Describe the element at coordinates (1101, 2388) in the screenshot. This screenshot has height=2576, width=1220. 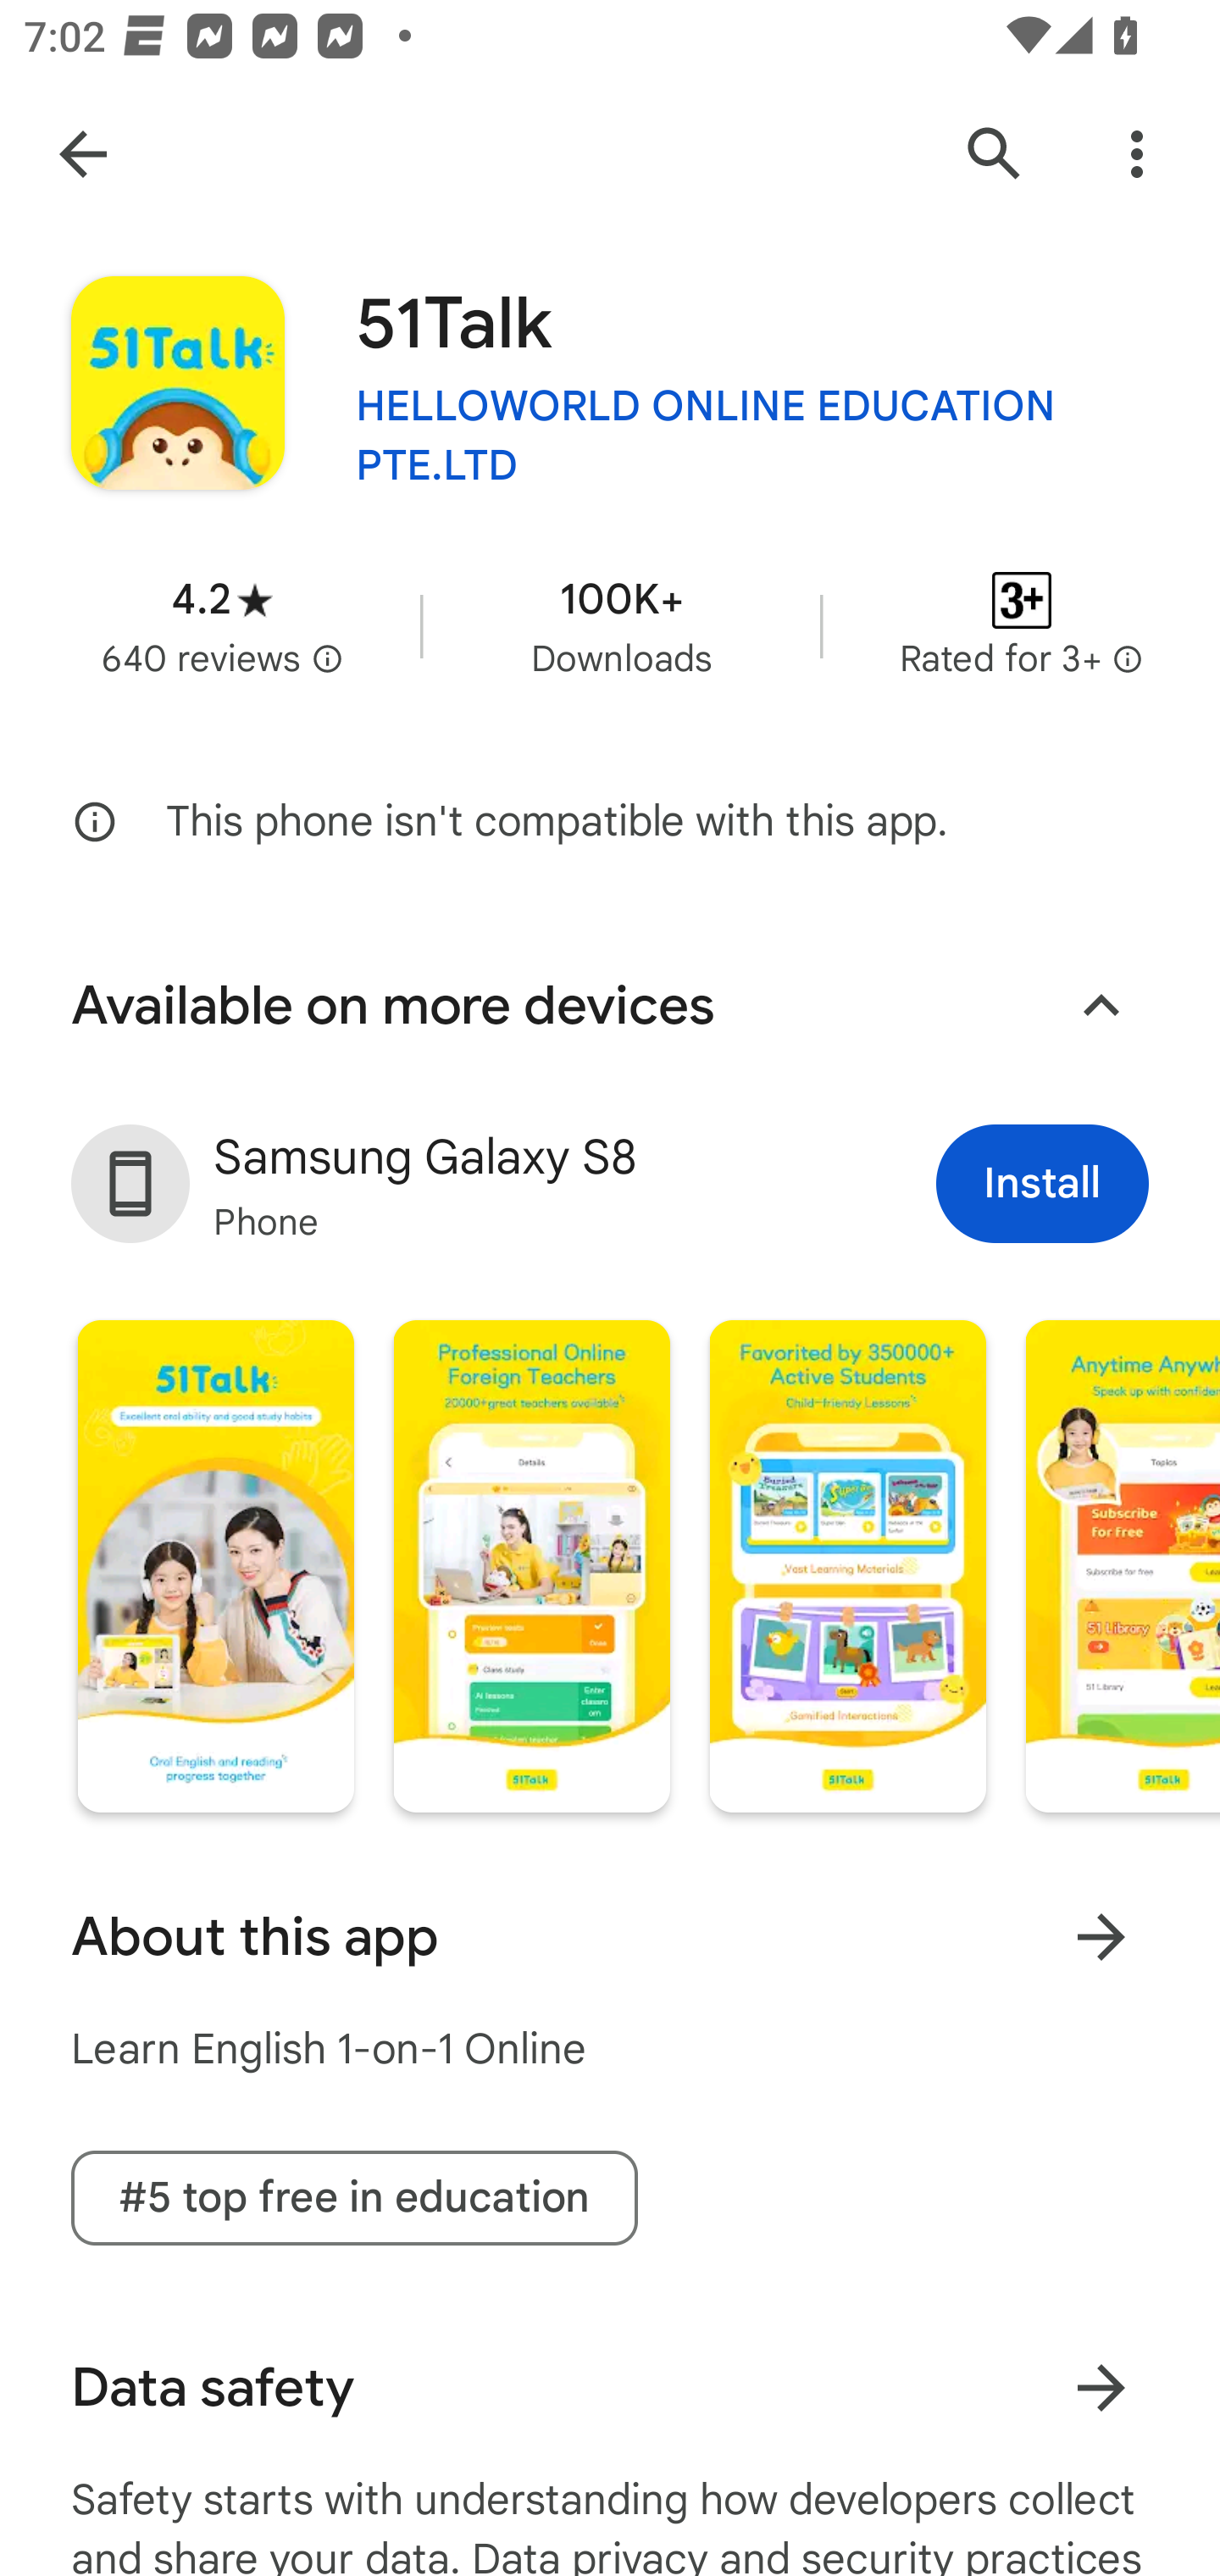
I see `Learn more about data safety` at that location.